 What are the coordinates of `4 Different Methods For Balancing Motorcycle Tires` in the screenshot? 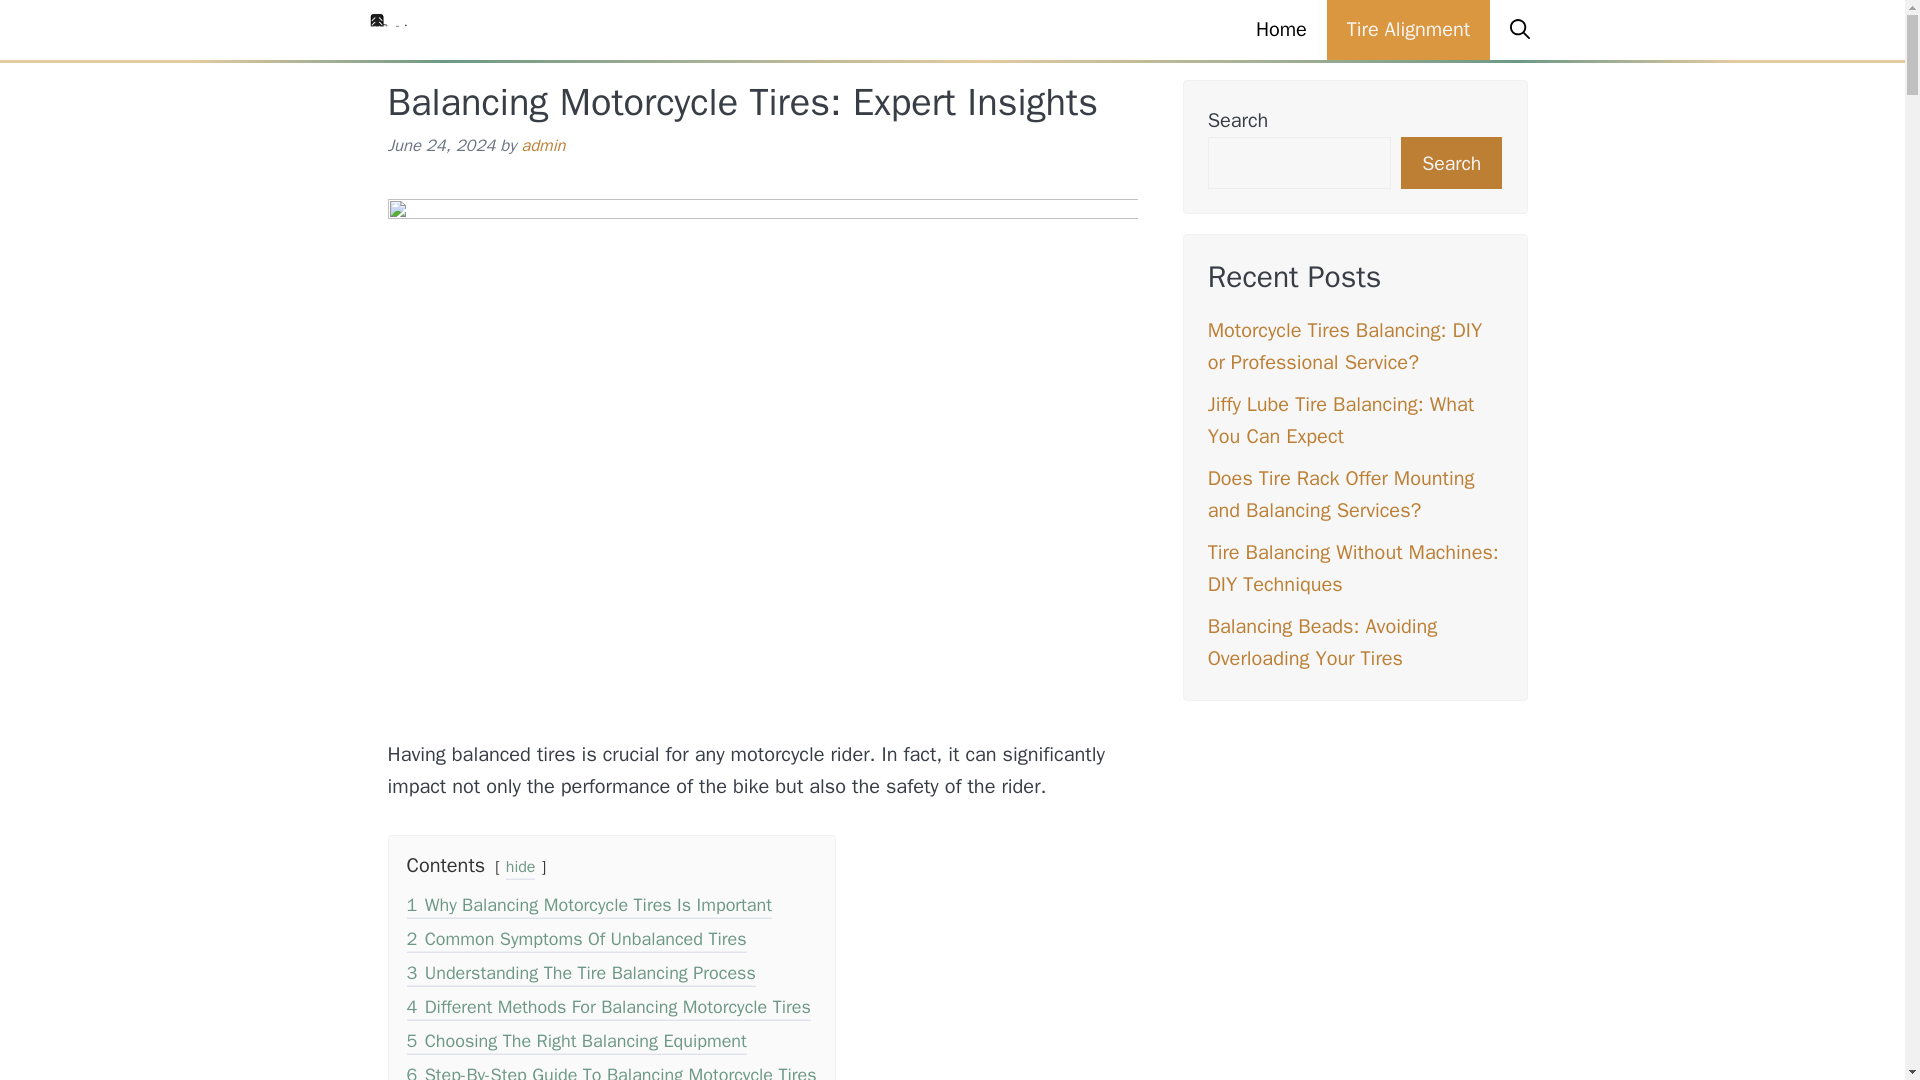 It's located at (608, 1008).